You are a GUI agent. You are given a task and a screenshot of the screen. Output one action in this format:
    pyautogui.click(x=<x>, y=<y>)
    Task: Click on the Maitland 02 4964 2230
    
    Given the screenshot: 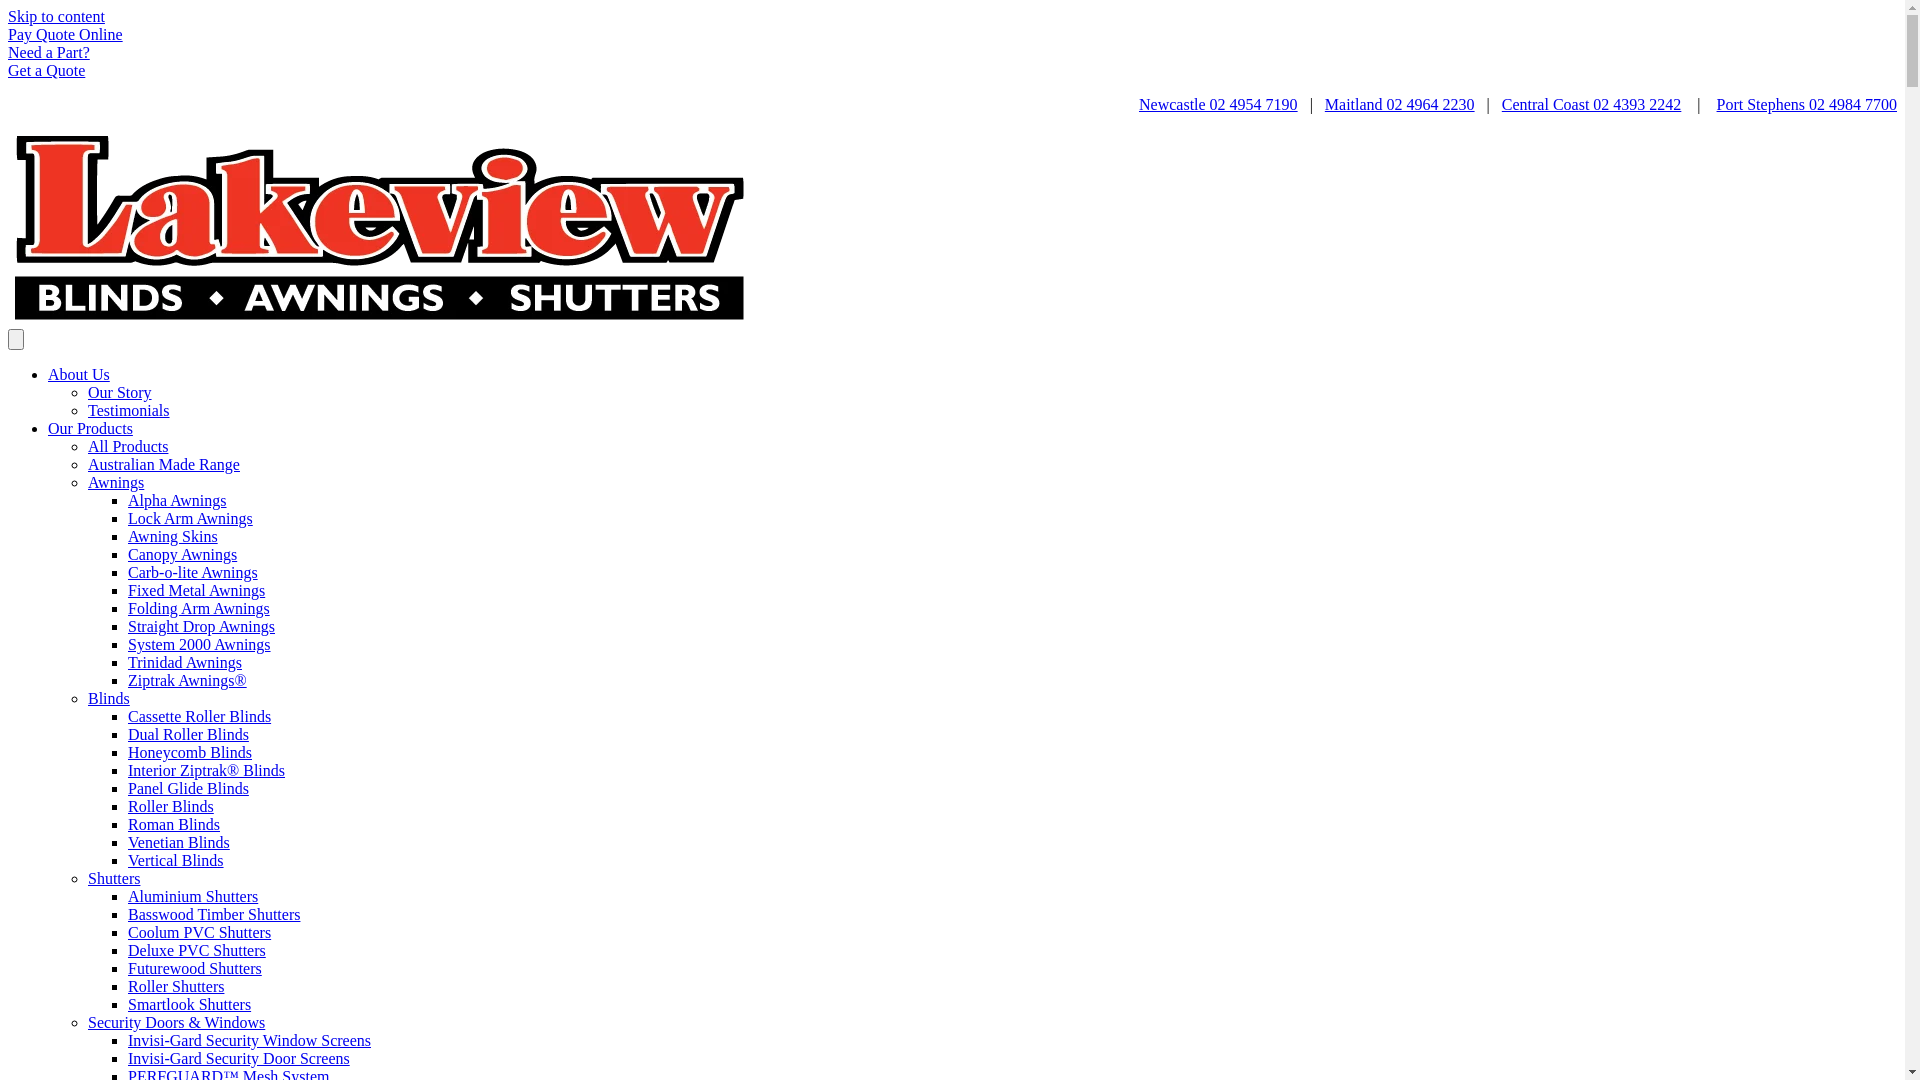 What is the action you would take?
    pyautogui.click(x=1400, y=104)
    